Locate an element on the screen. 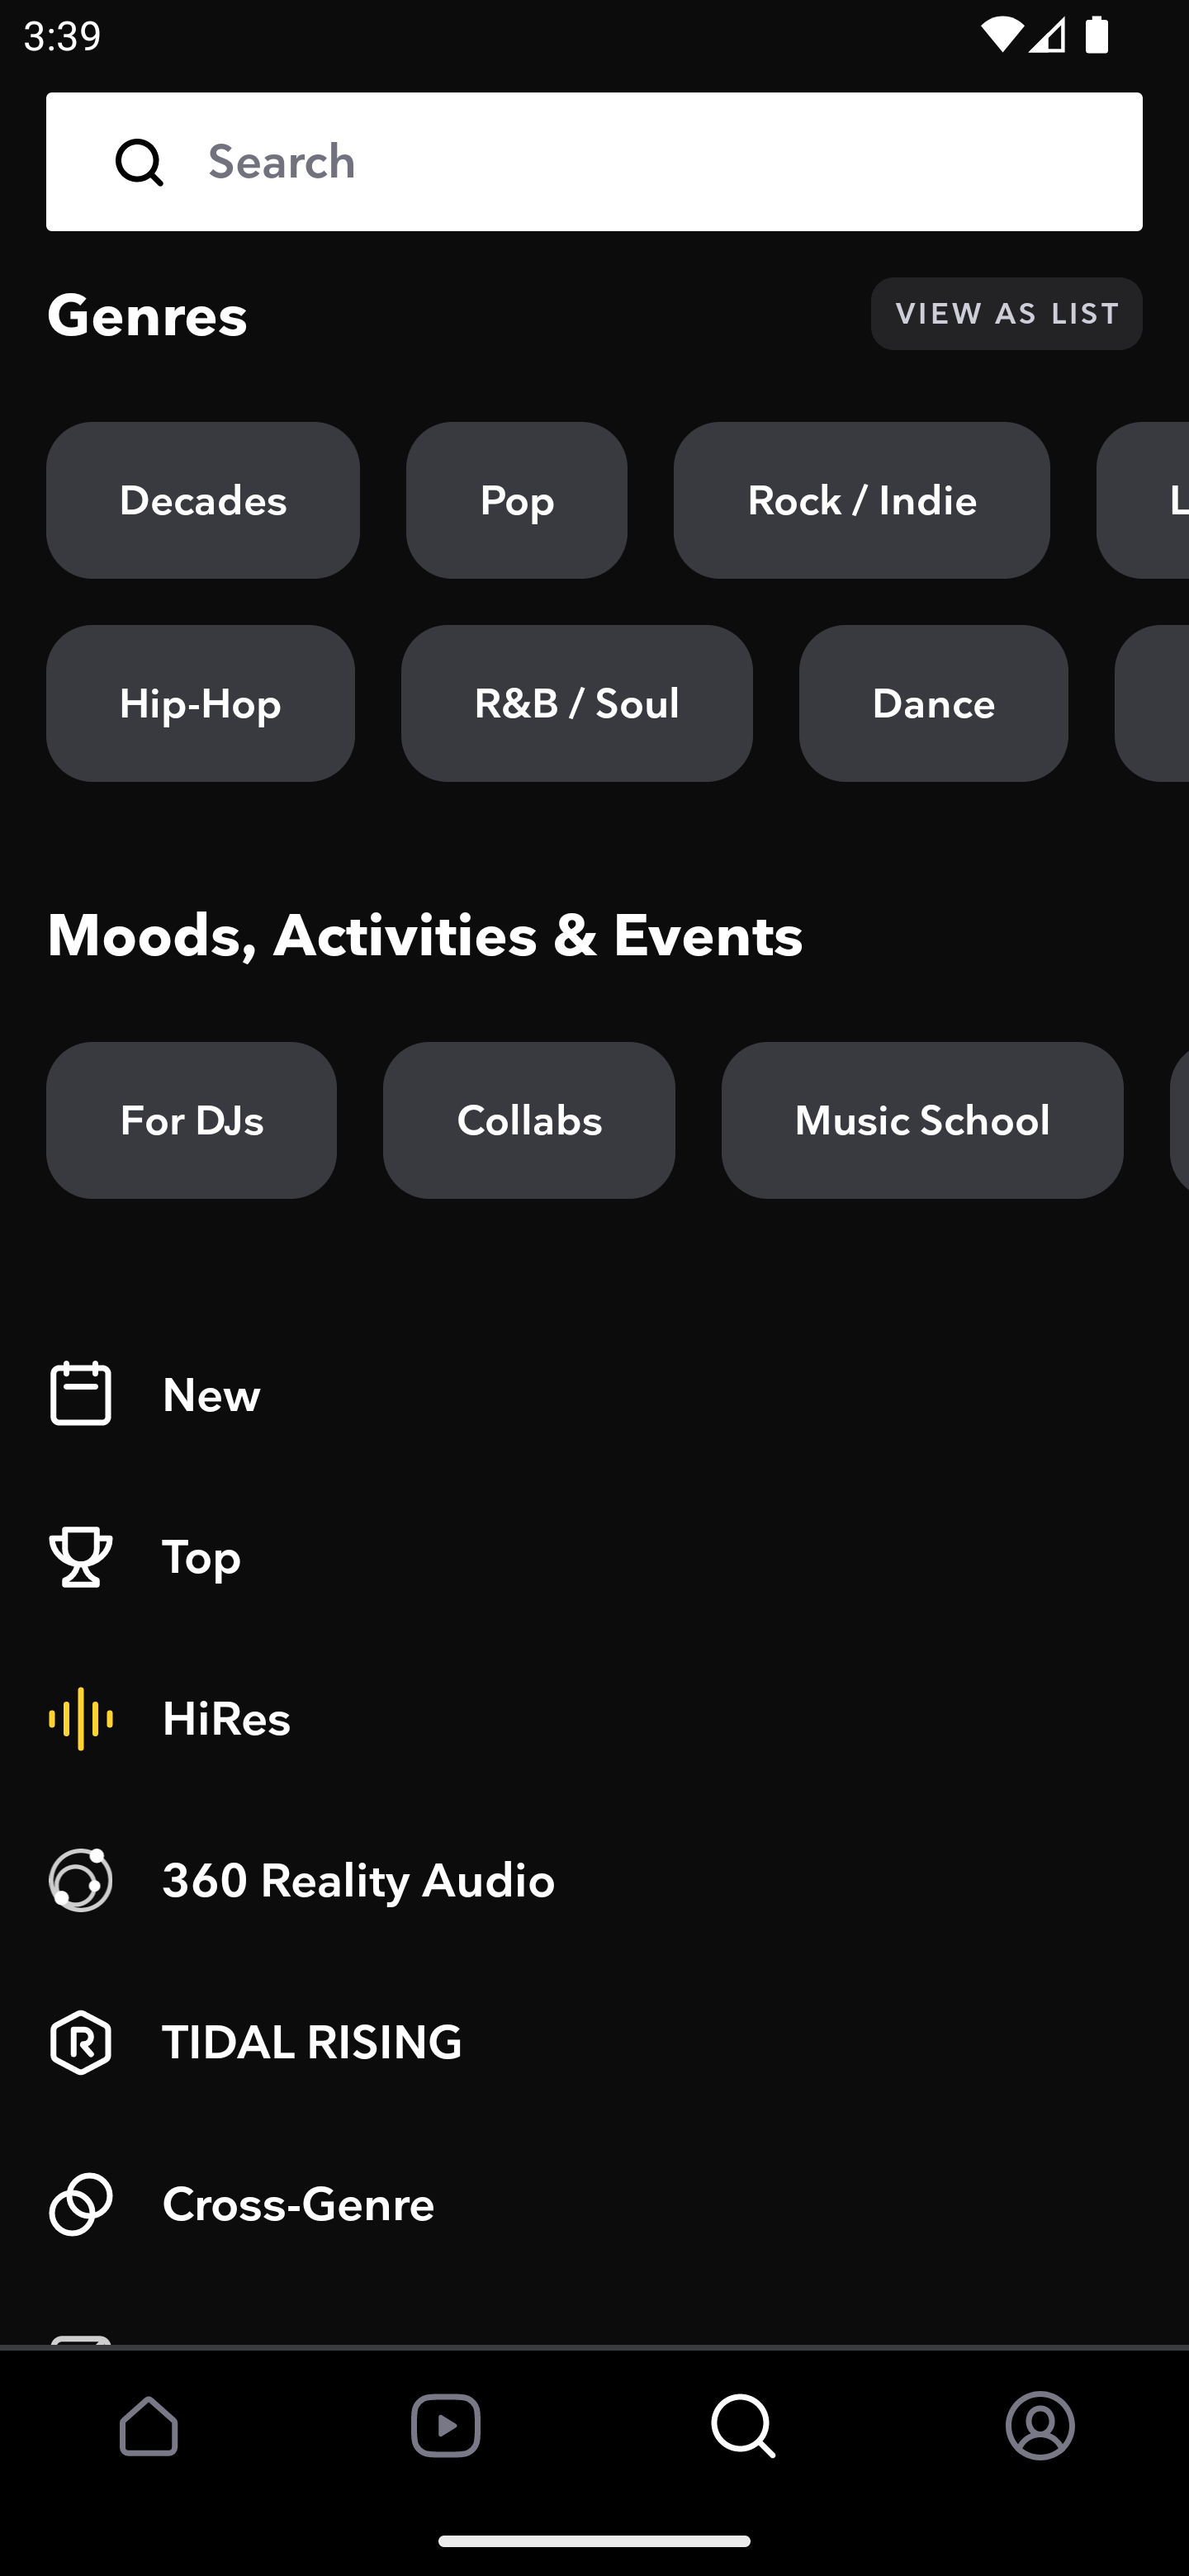  Search is located at coordinates (652, 162).